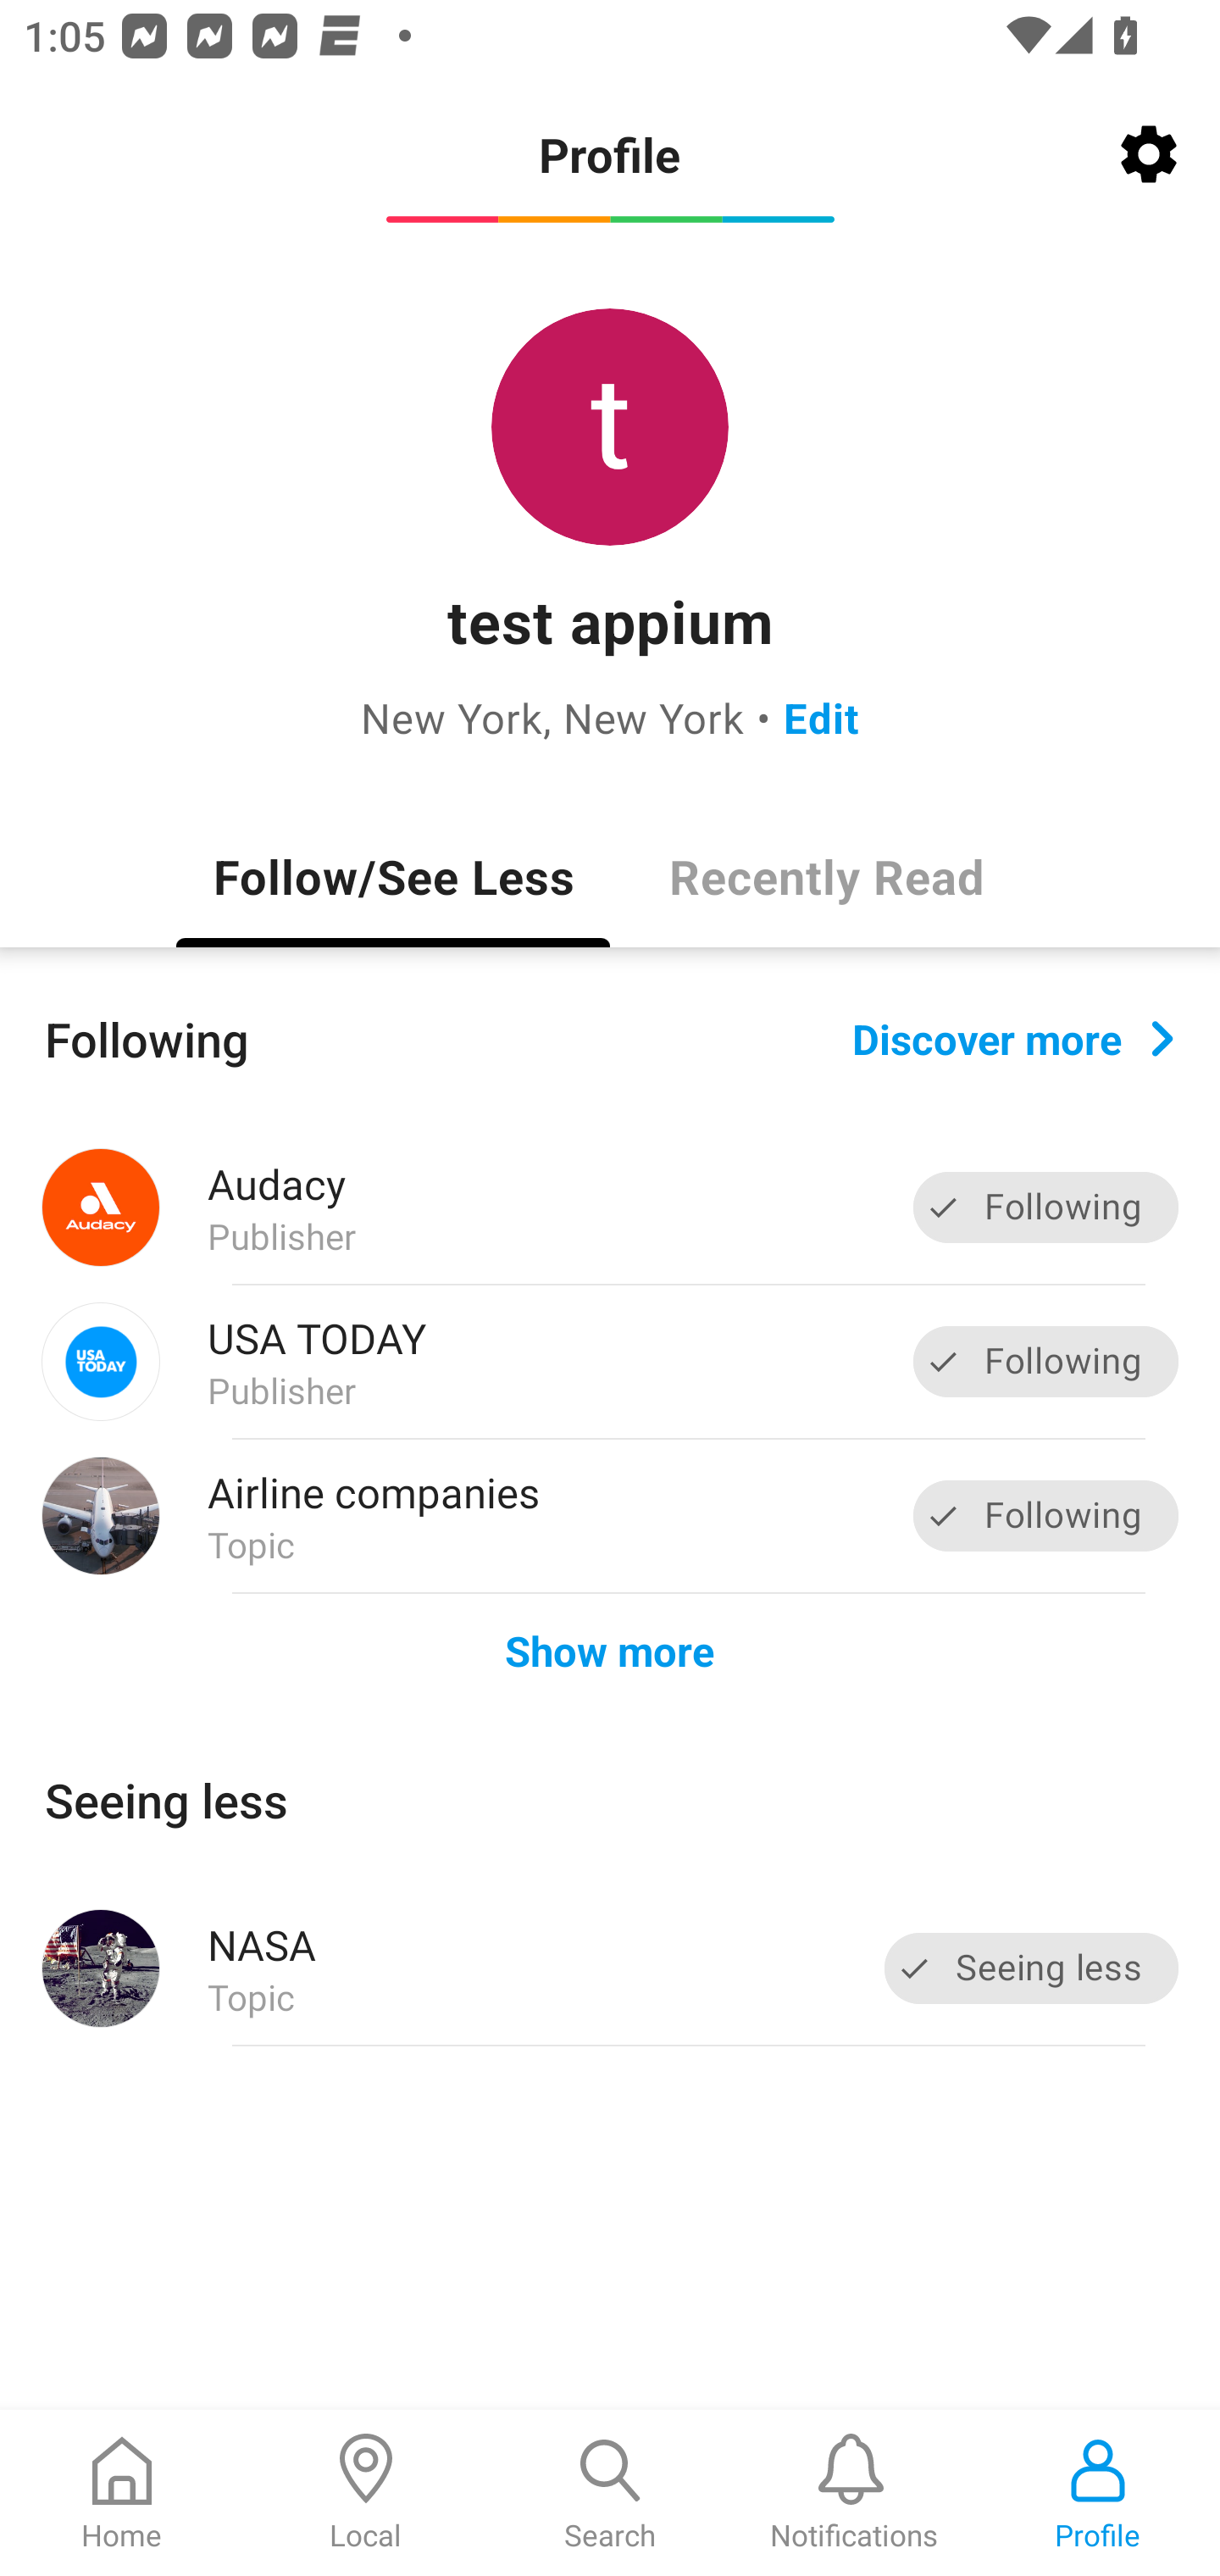 This screenshot has width=1220, height=2576. I want to click on Search, so click(610, 2493).